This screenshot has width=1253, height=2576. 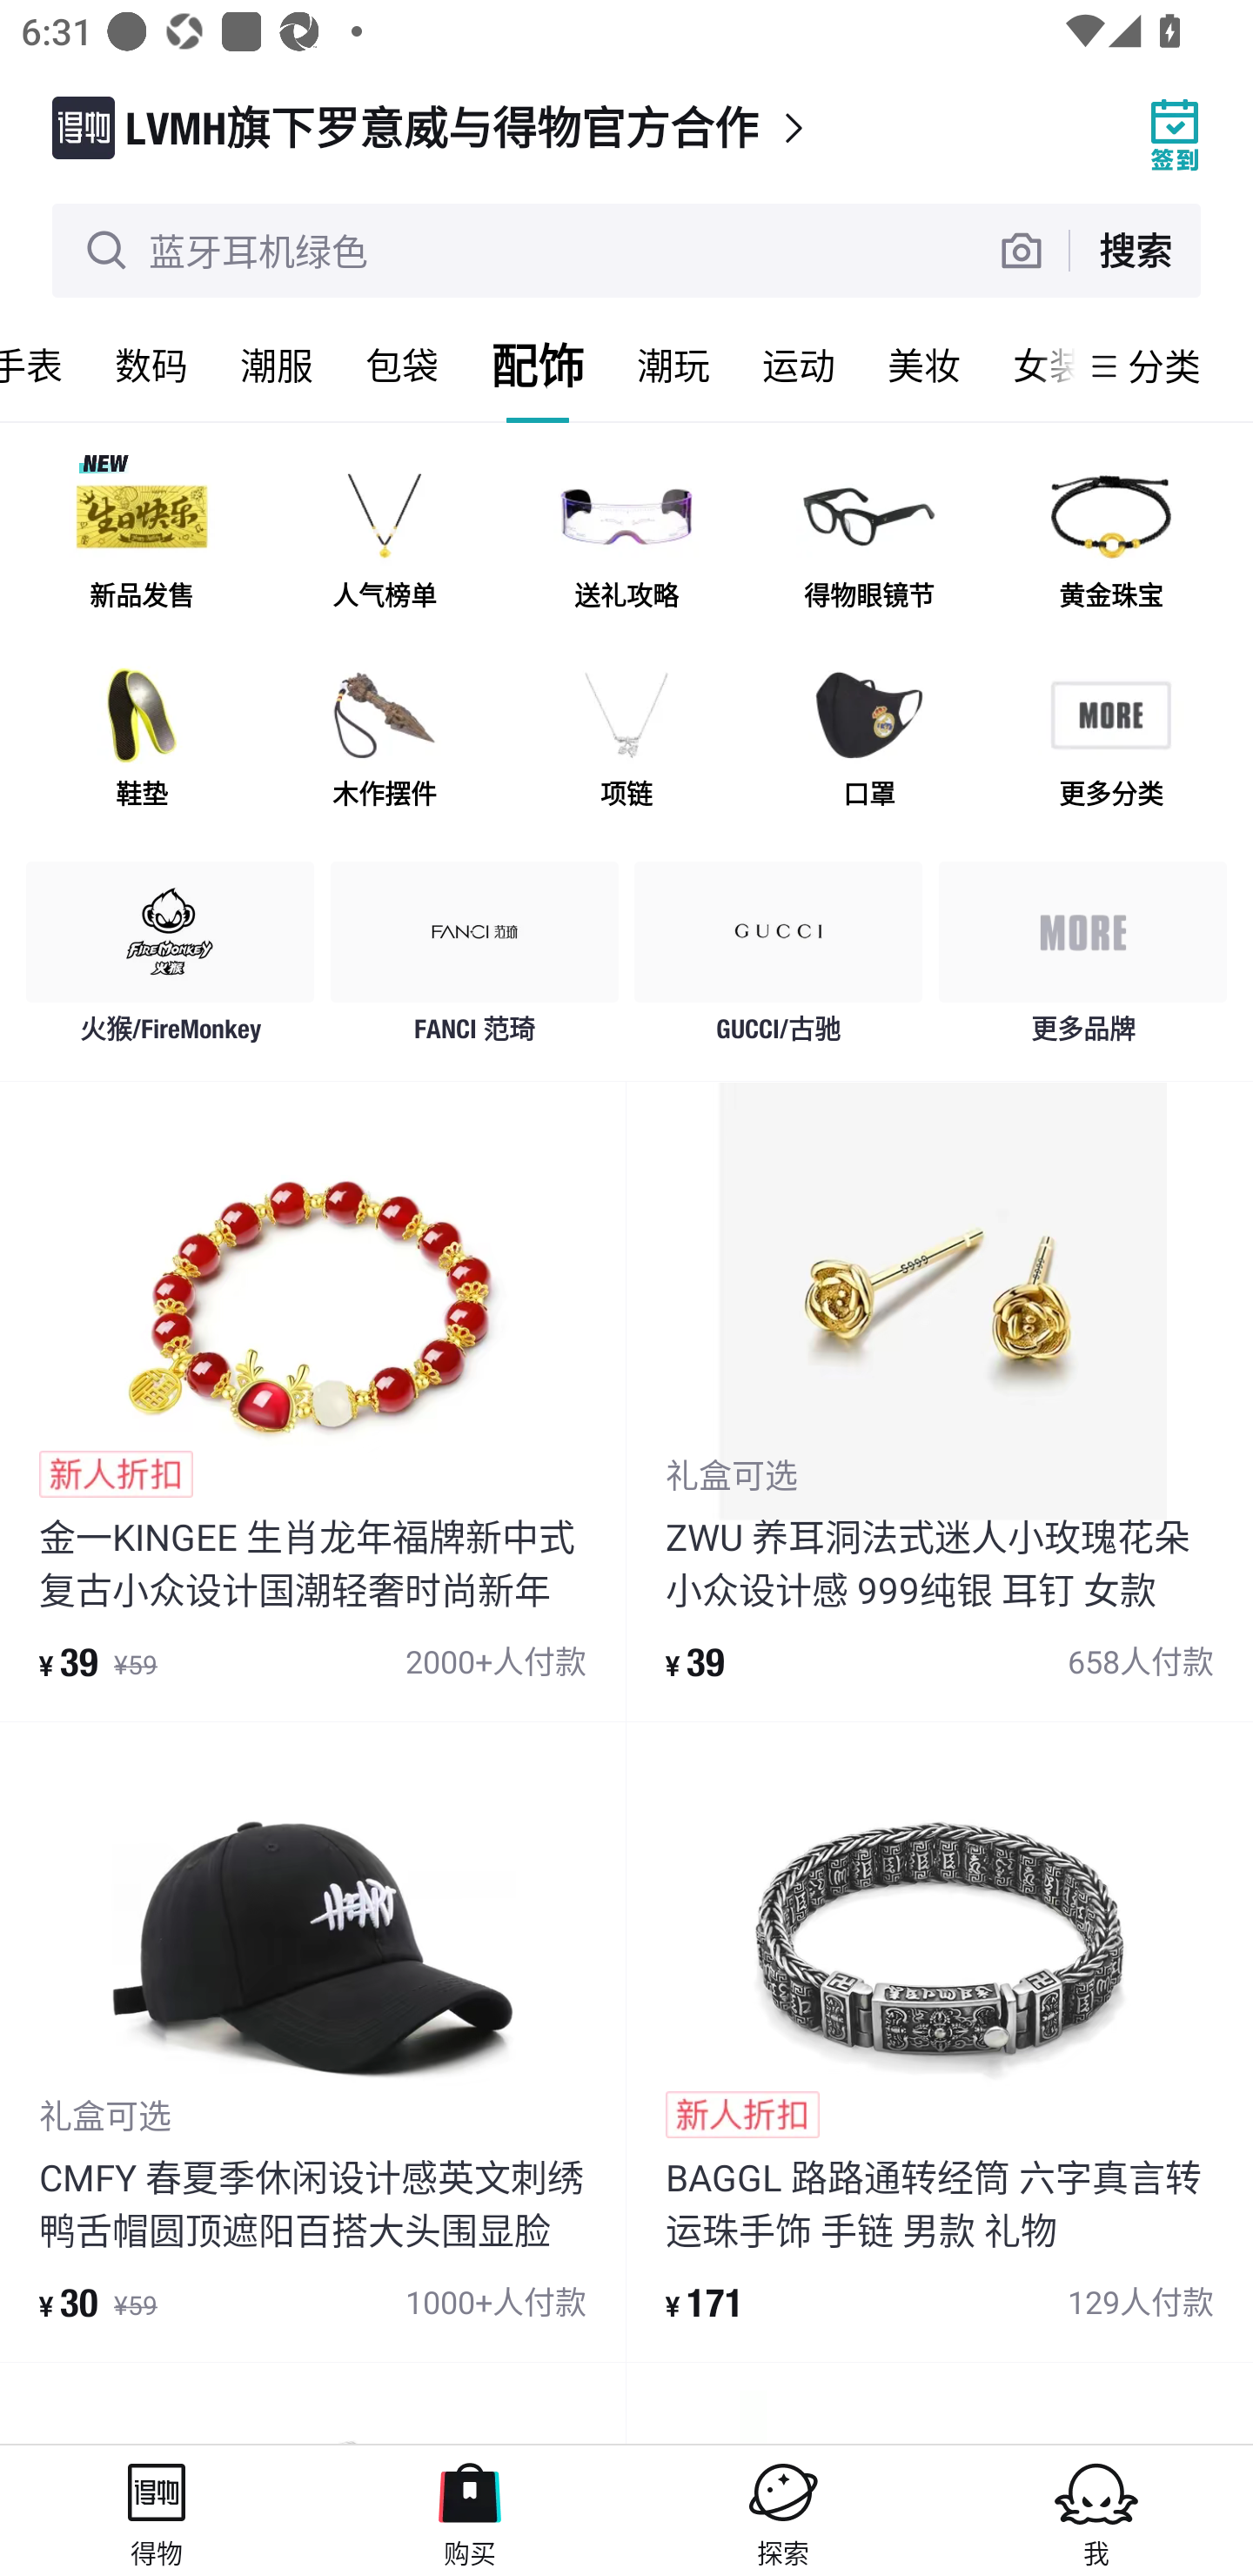 I want to click on 数码, so click(x=151, y=366).